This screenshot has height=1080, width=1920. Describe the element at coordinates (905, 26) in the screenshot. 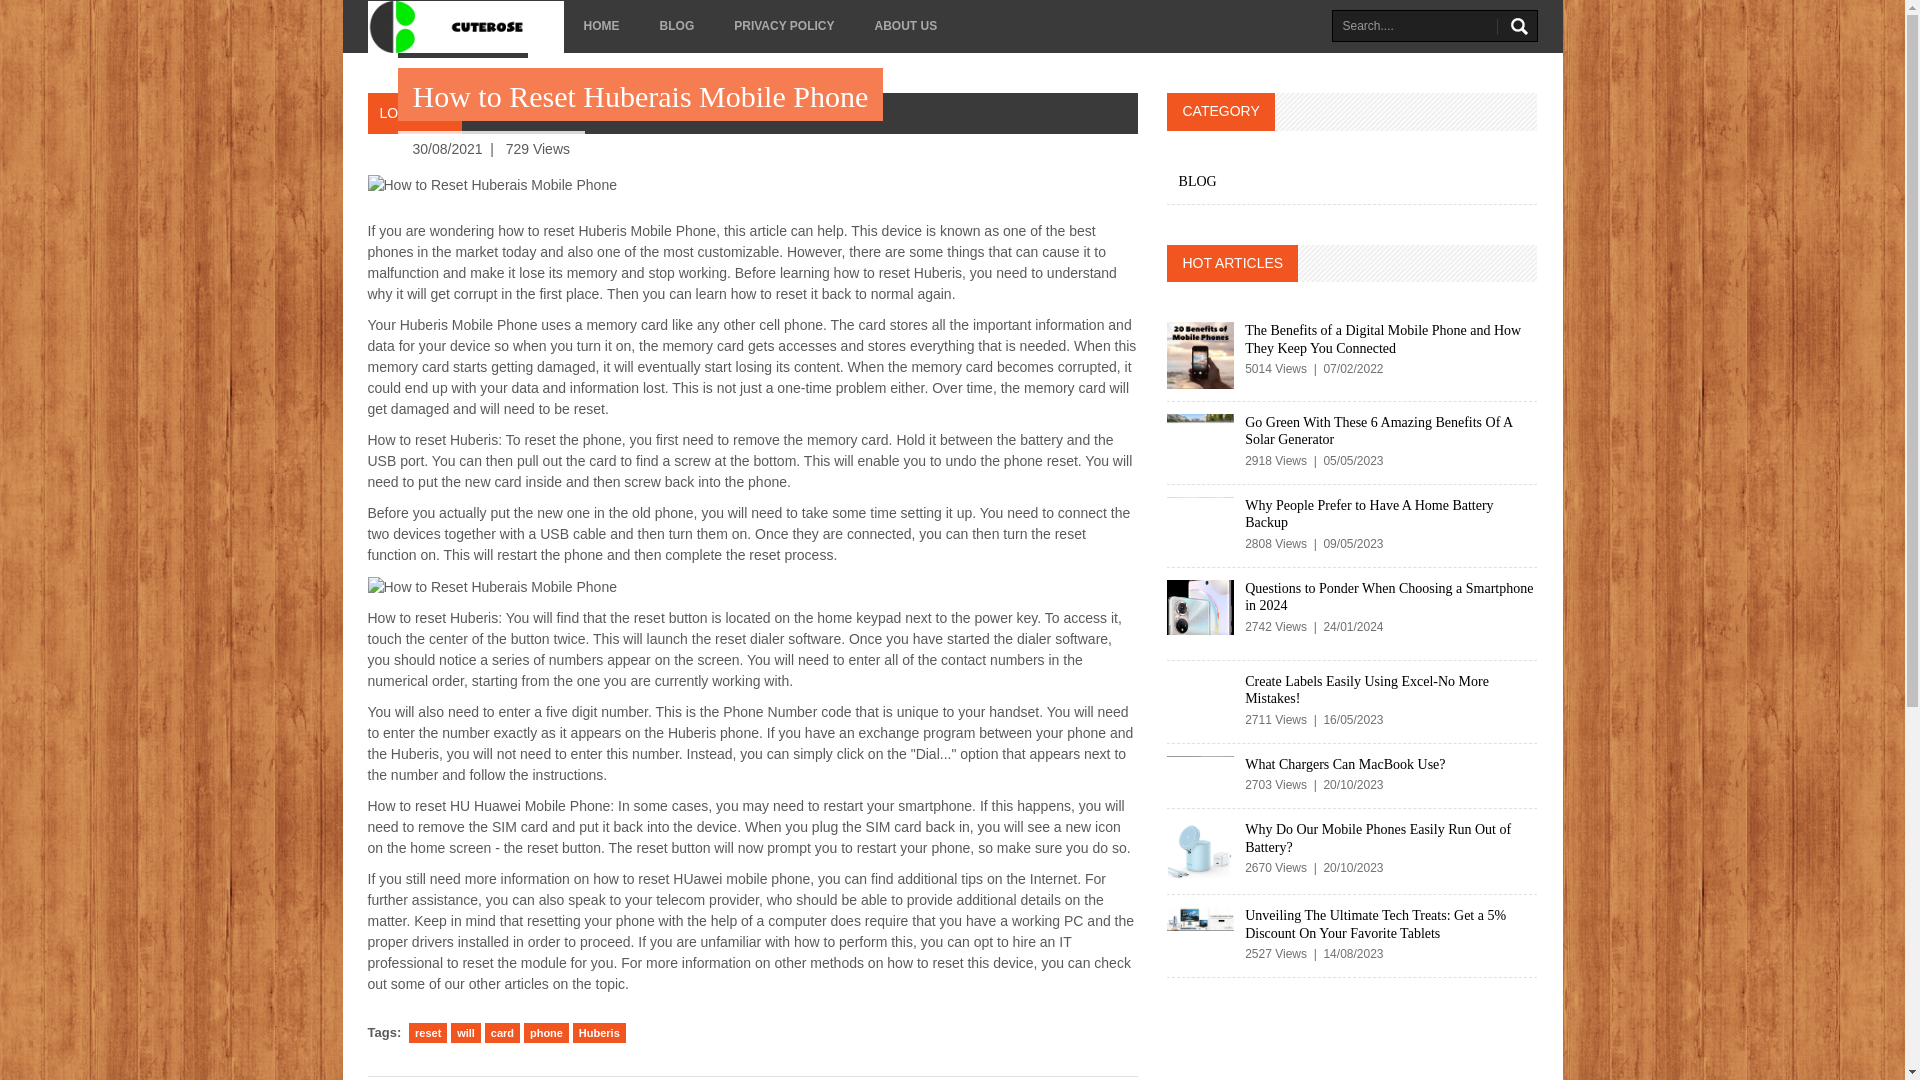

I see `ABOUT US` at that location.